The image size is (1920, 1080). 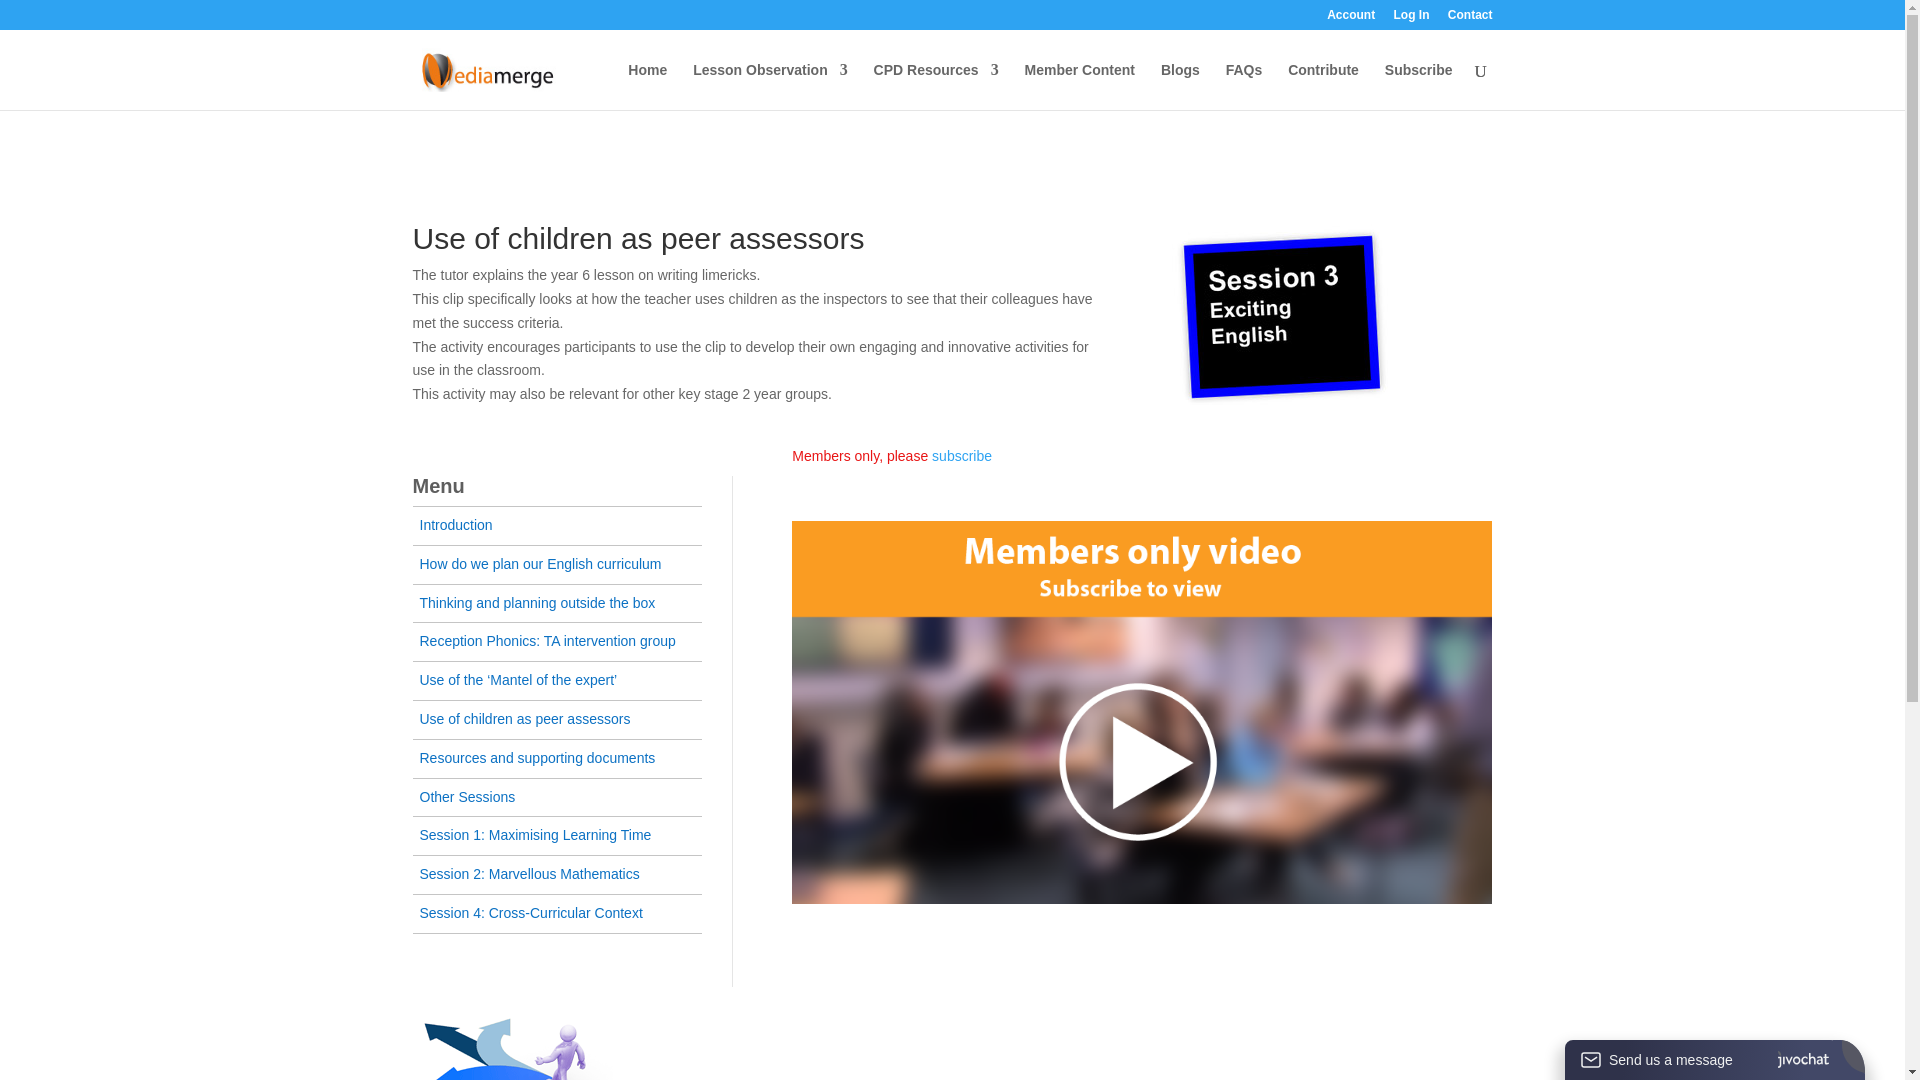 What do you see at coordinates (1080, 86) in the screenshot?
I see `Member Content` at bounding box center [1080, 86].